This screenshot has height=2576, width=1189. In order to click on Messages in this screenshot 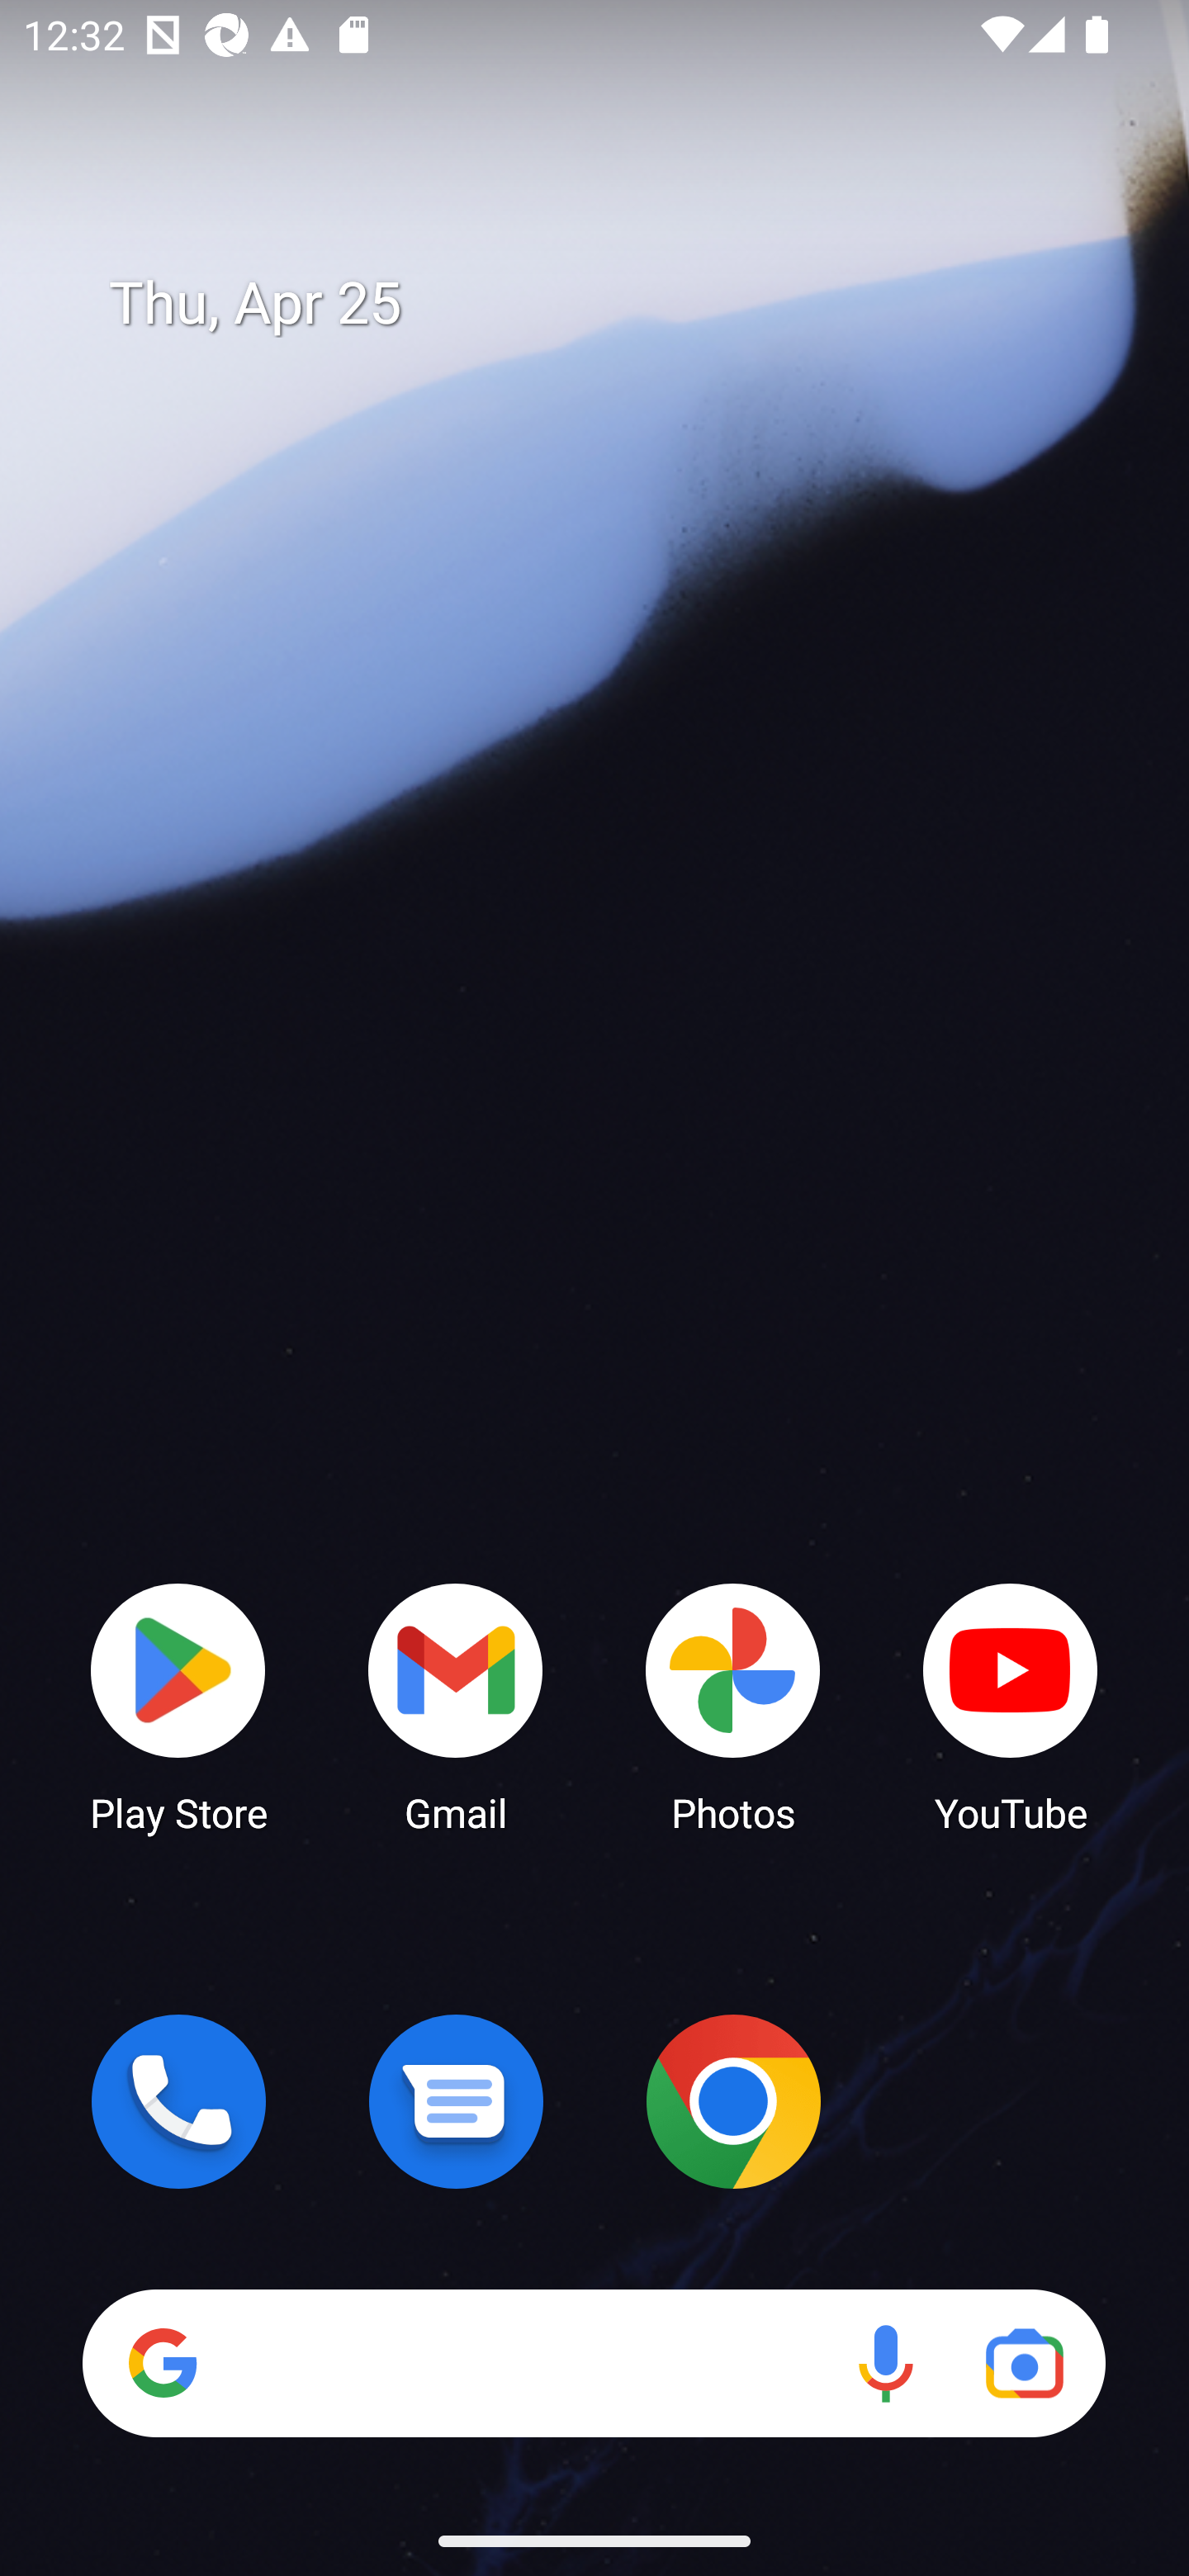, I will do `click(456, 2101)`.